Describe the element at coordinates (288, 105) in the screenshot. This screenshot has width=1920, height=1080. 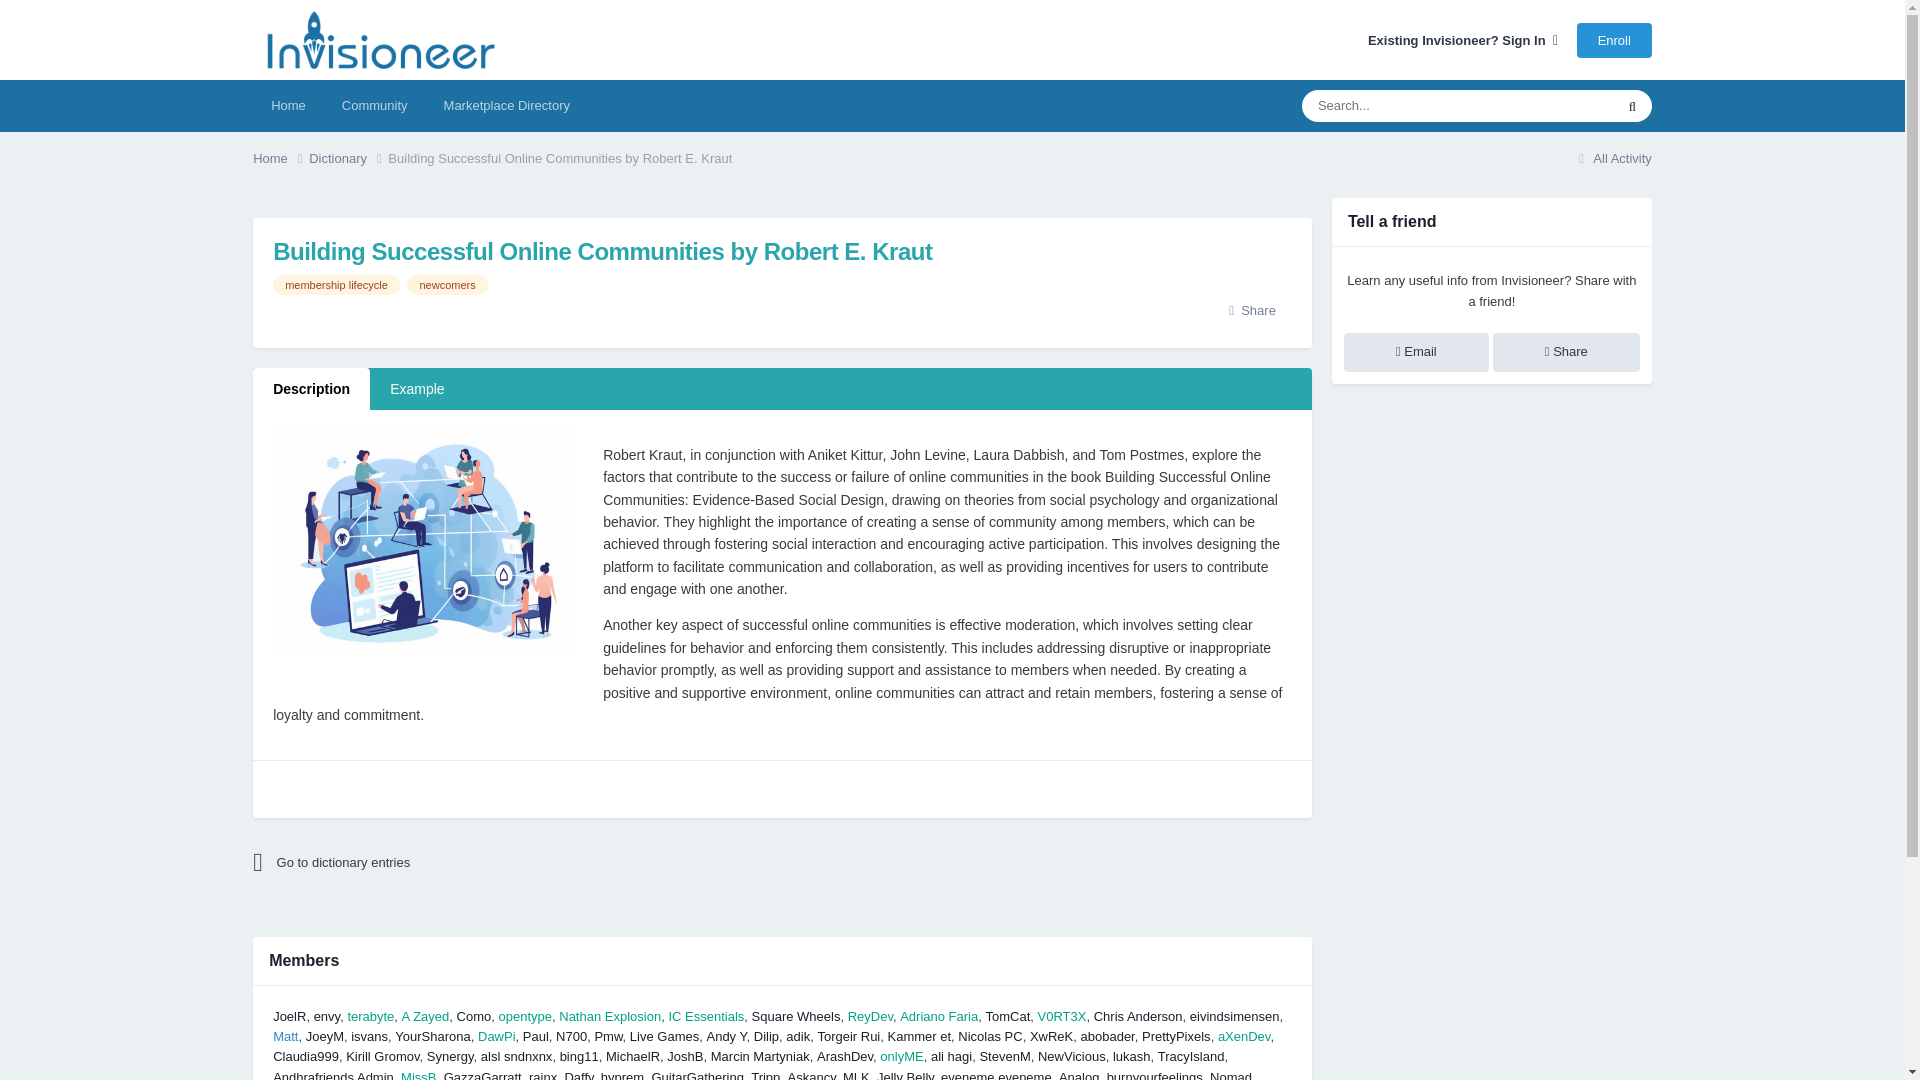
I see `Home` at that location.